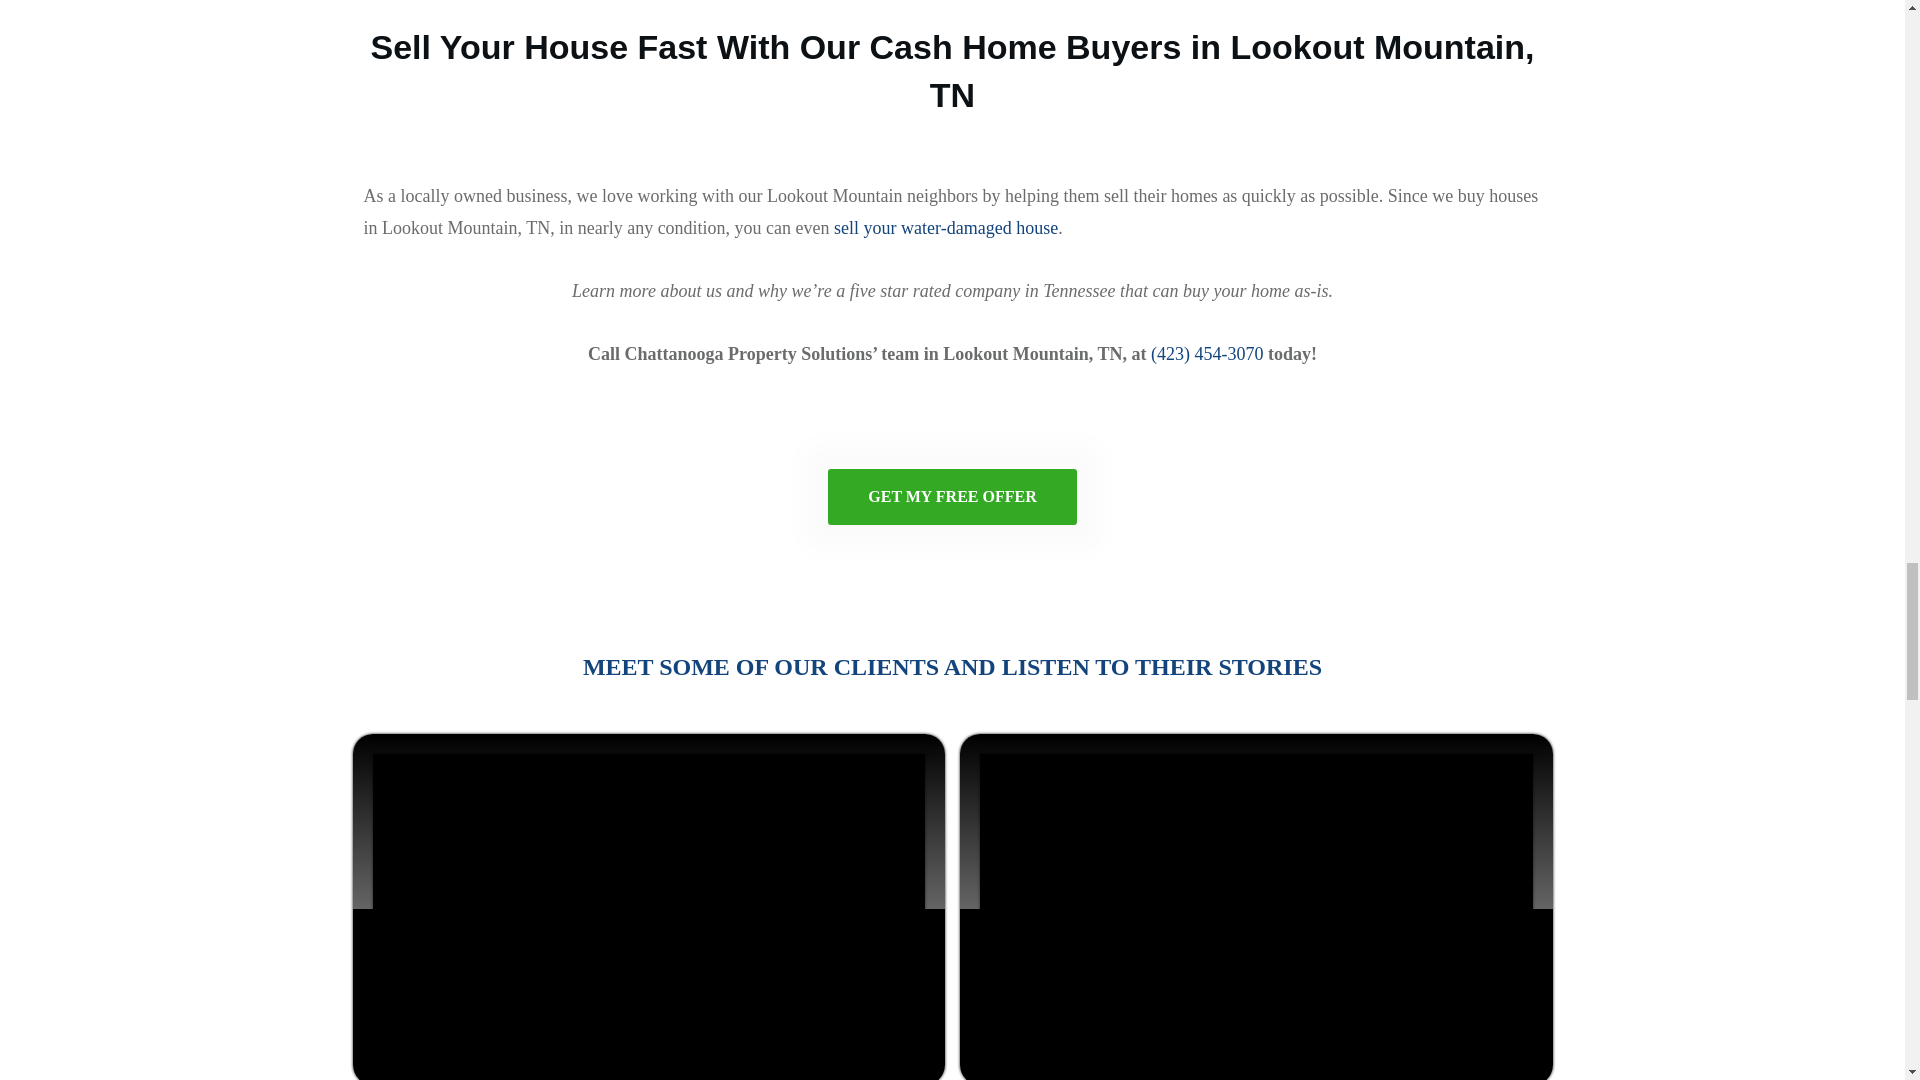 The image size is (1920, 1080). I want to click on Responsive Video, so click(1256, 908).